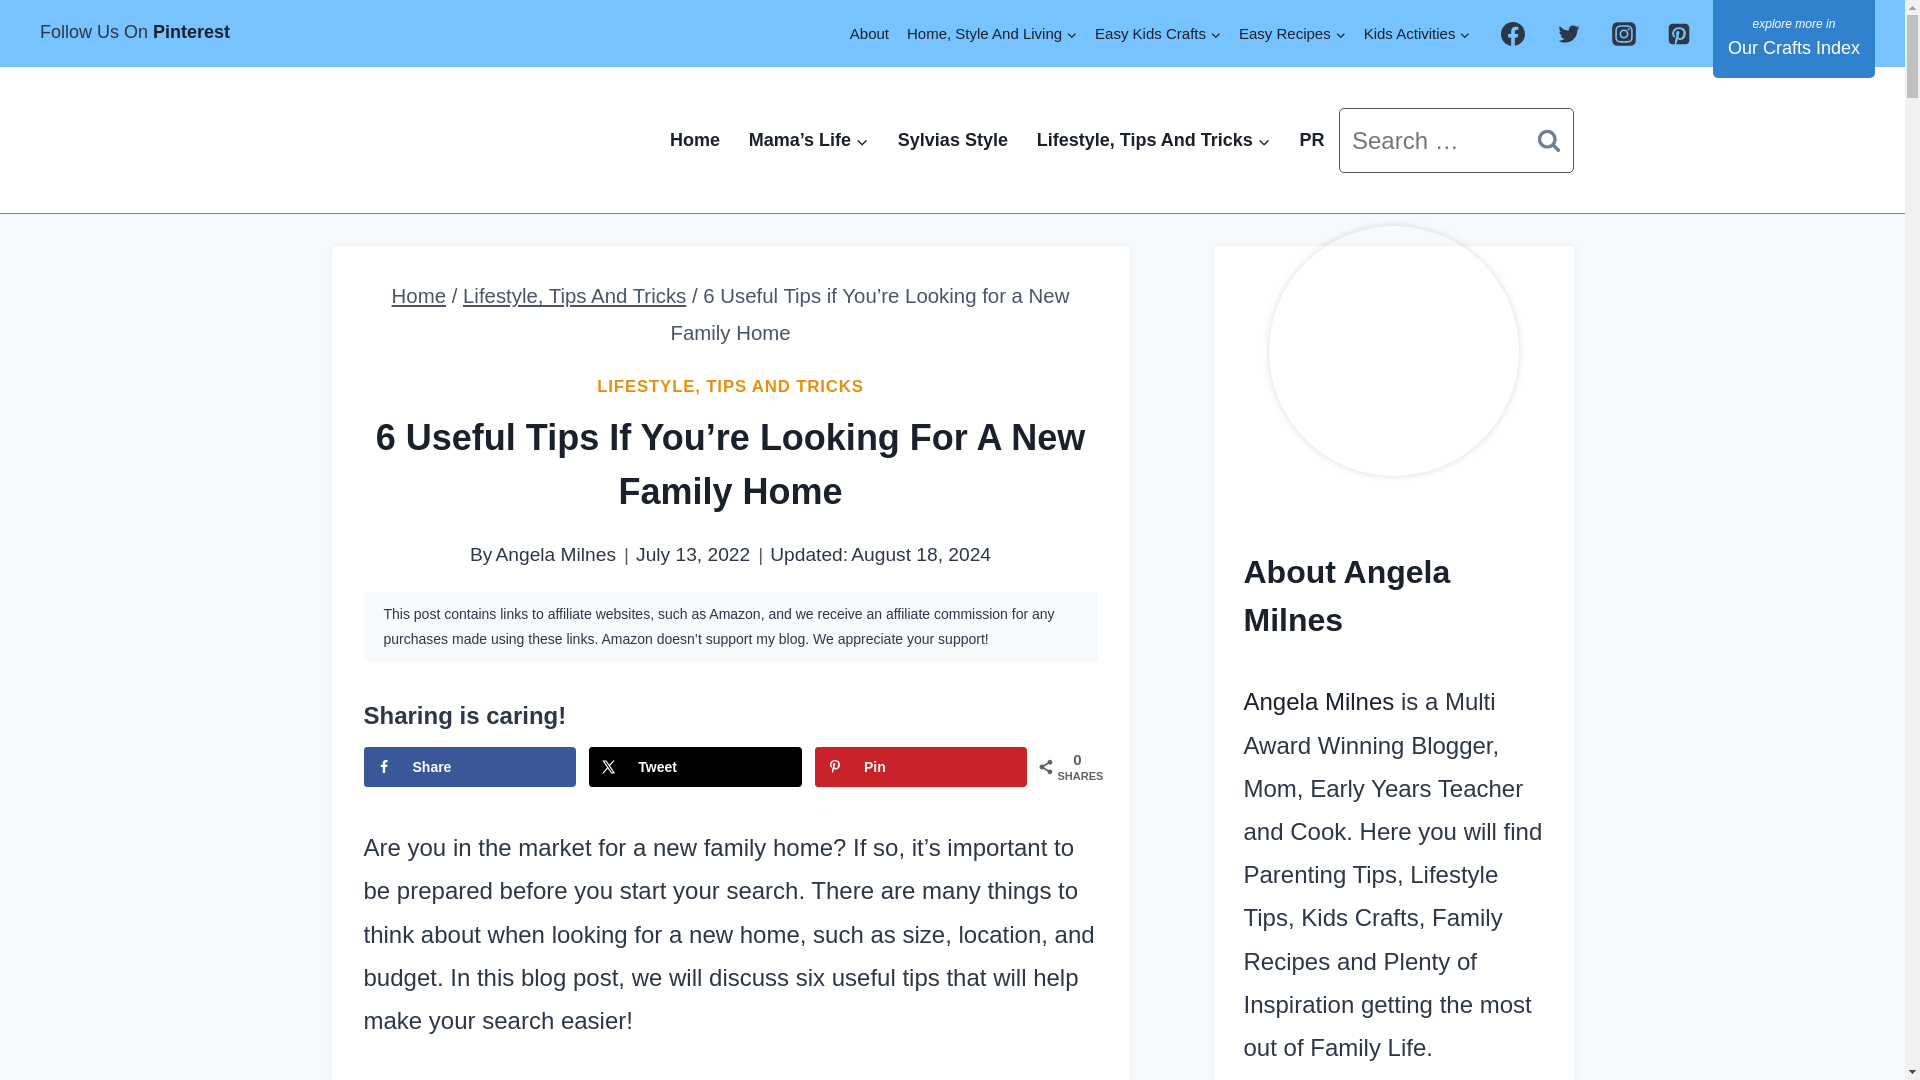 This screenshot has height=1080, width=1920. I want to click on Home, Style And Living, so click(992, 33).